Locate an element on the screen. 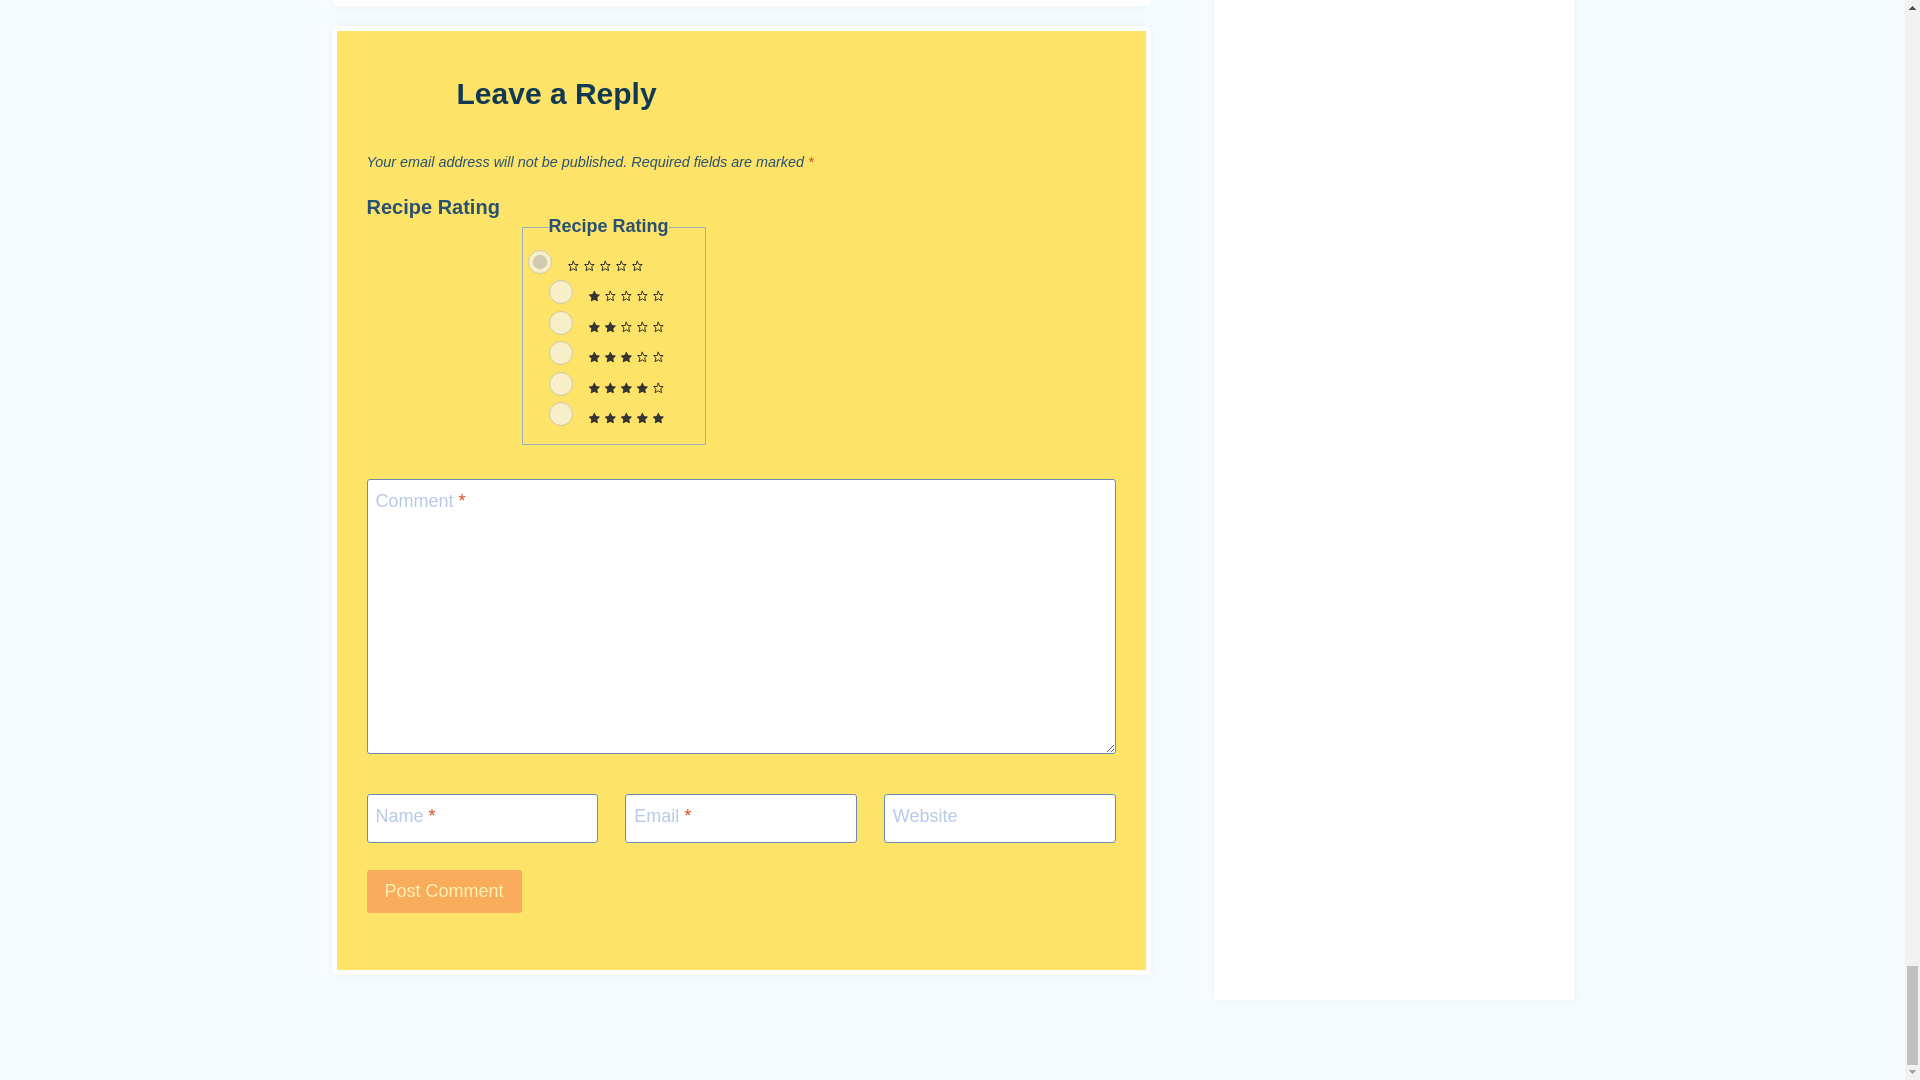 This screenshot has height=1080, width=1920. 2 is located at coordinates (560, 322).